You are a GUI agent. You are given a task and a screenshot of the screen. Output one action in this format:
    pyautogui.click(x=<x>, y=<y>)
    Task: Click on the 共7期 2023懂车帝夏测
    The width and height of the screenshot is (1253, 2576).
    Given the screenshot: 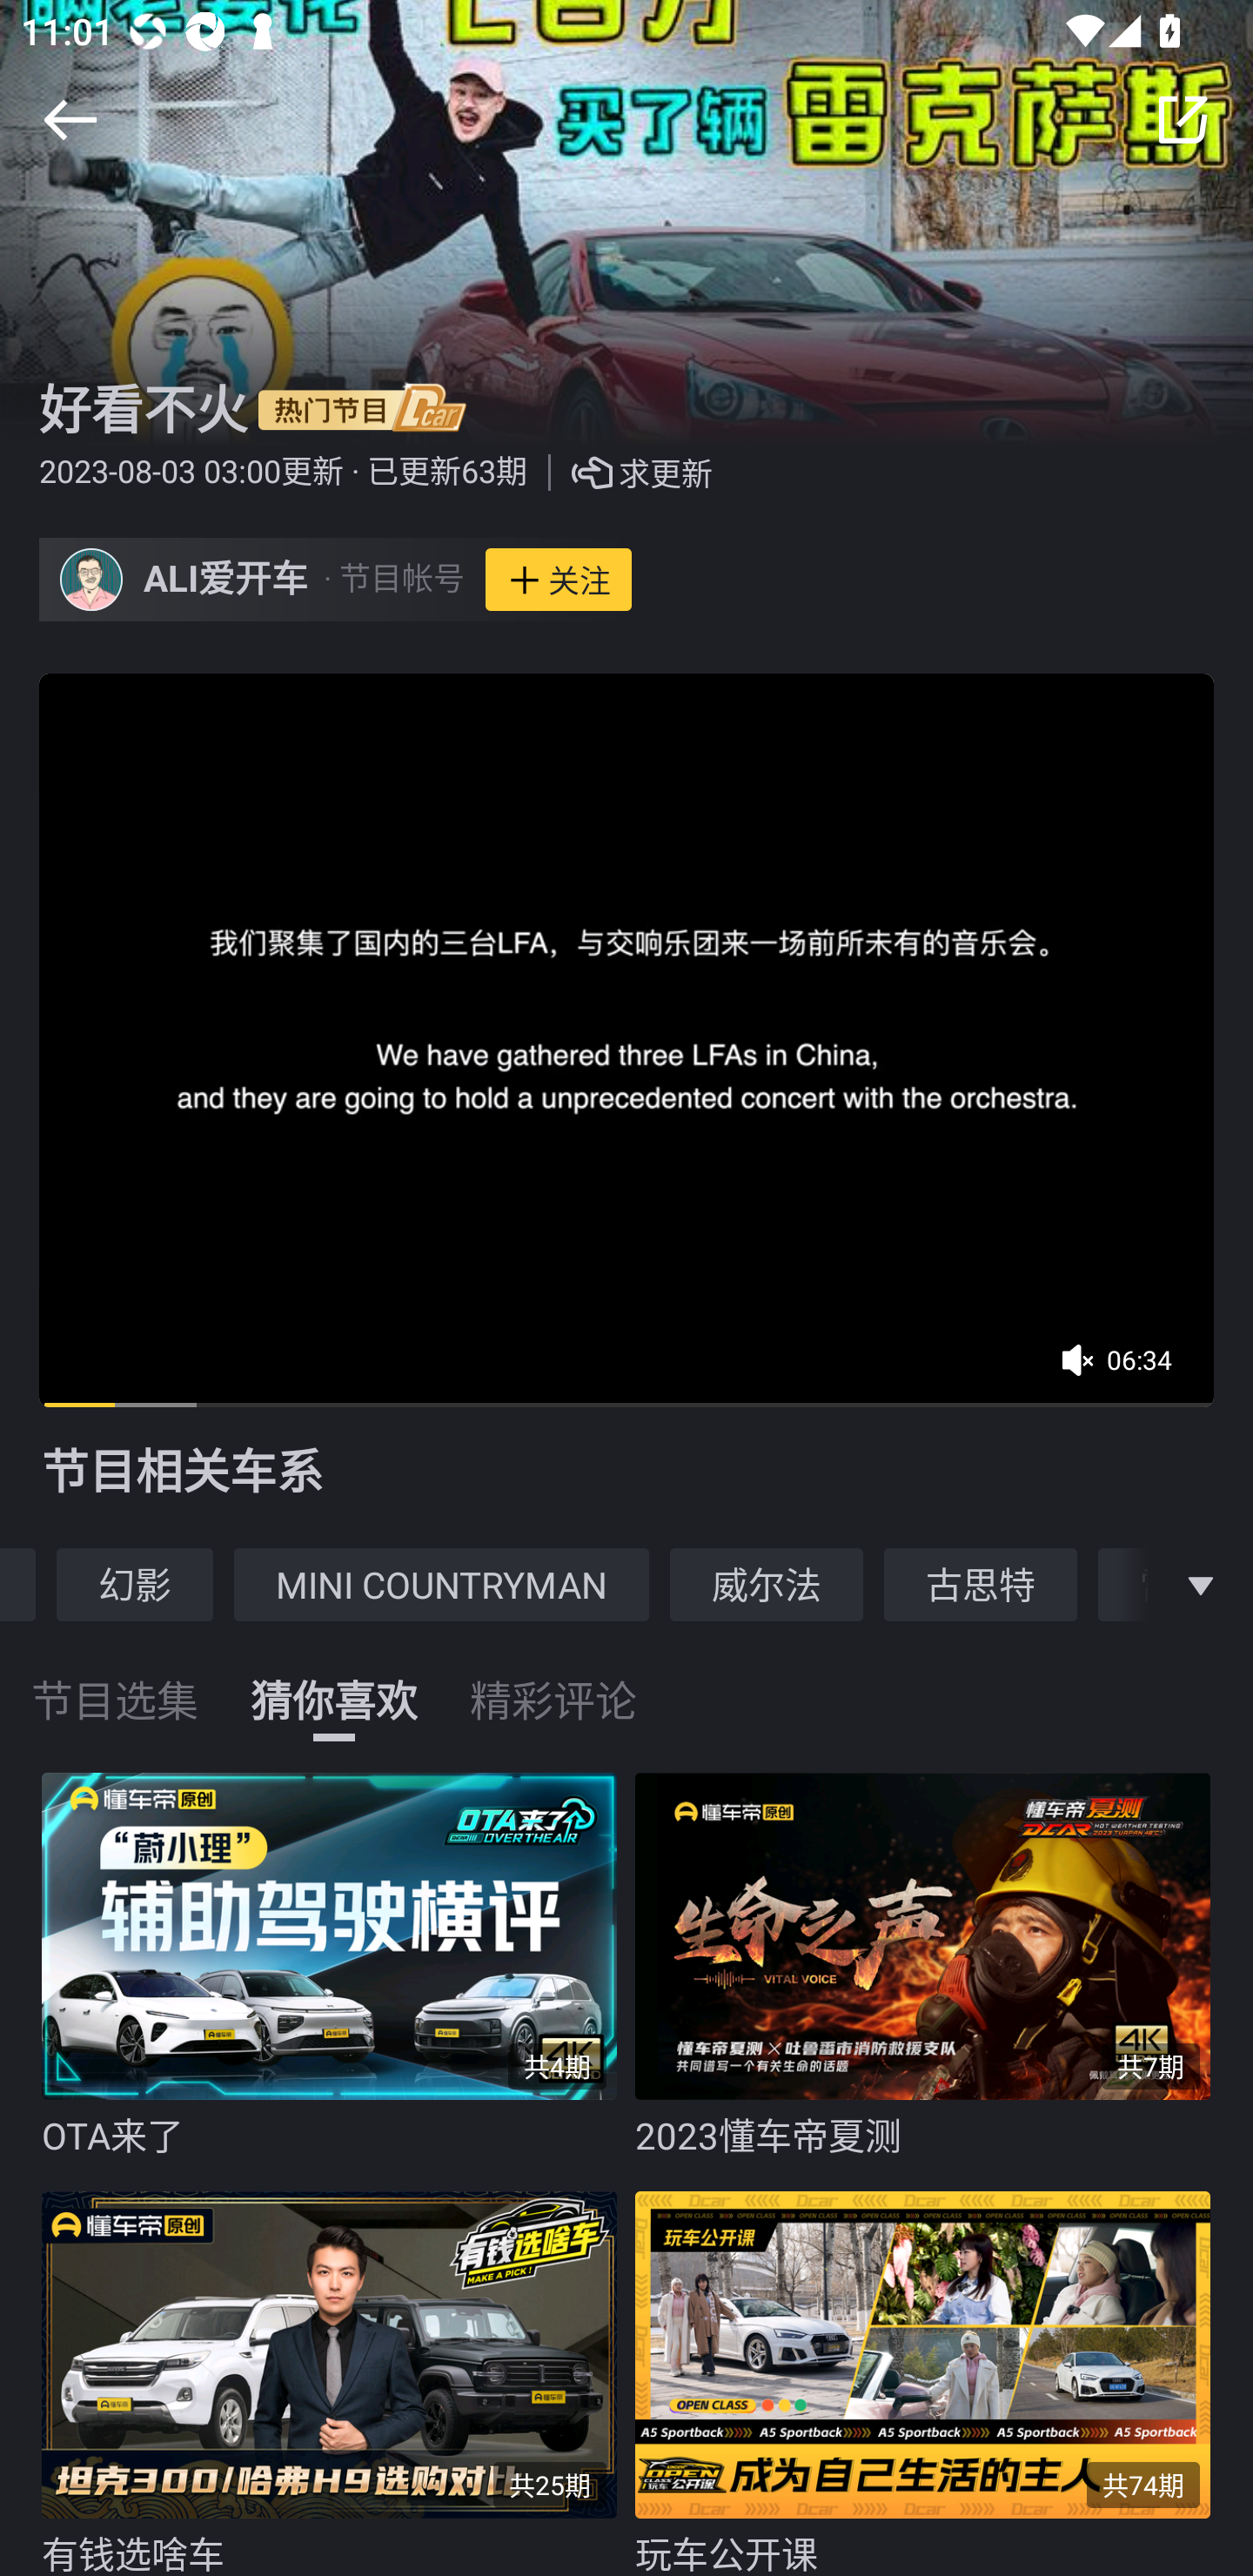 What is the action you would take?
    pyautogui.click(x=932, y=1967)
    